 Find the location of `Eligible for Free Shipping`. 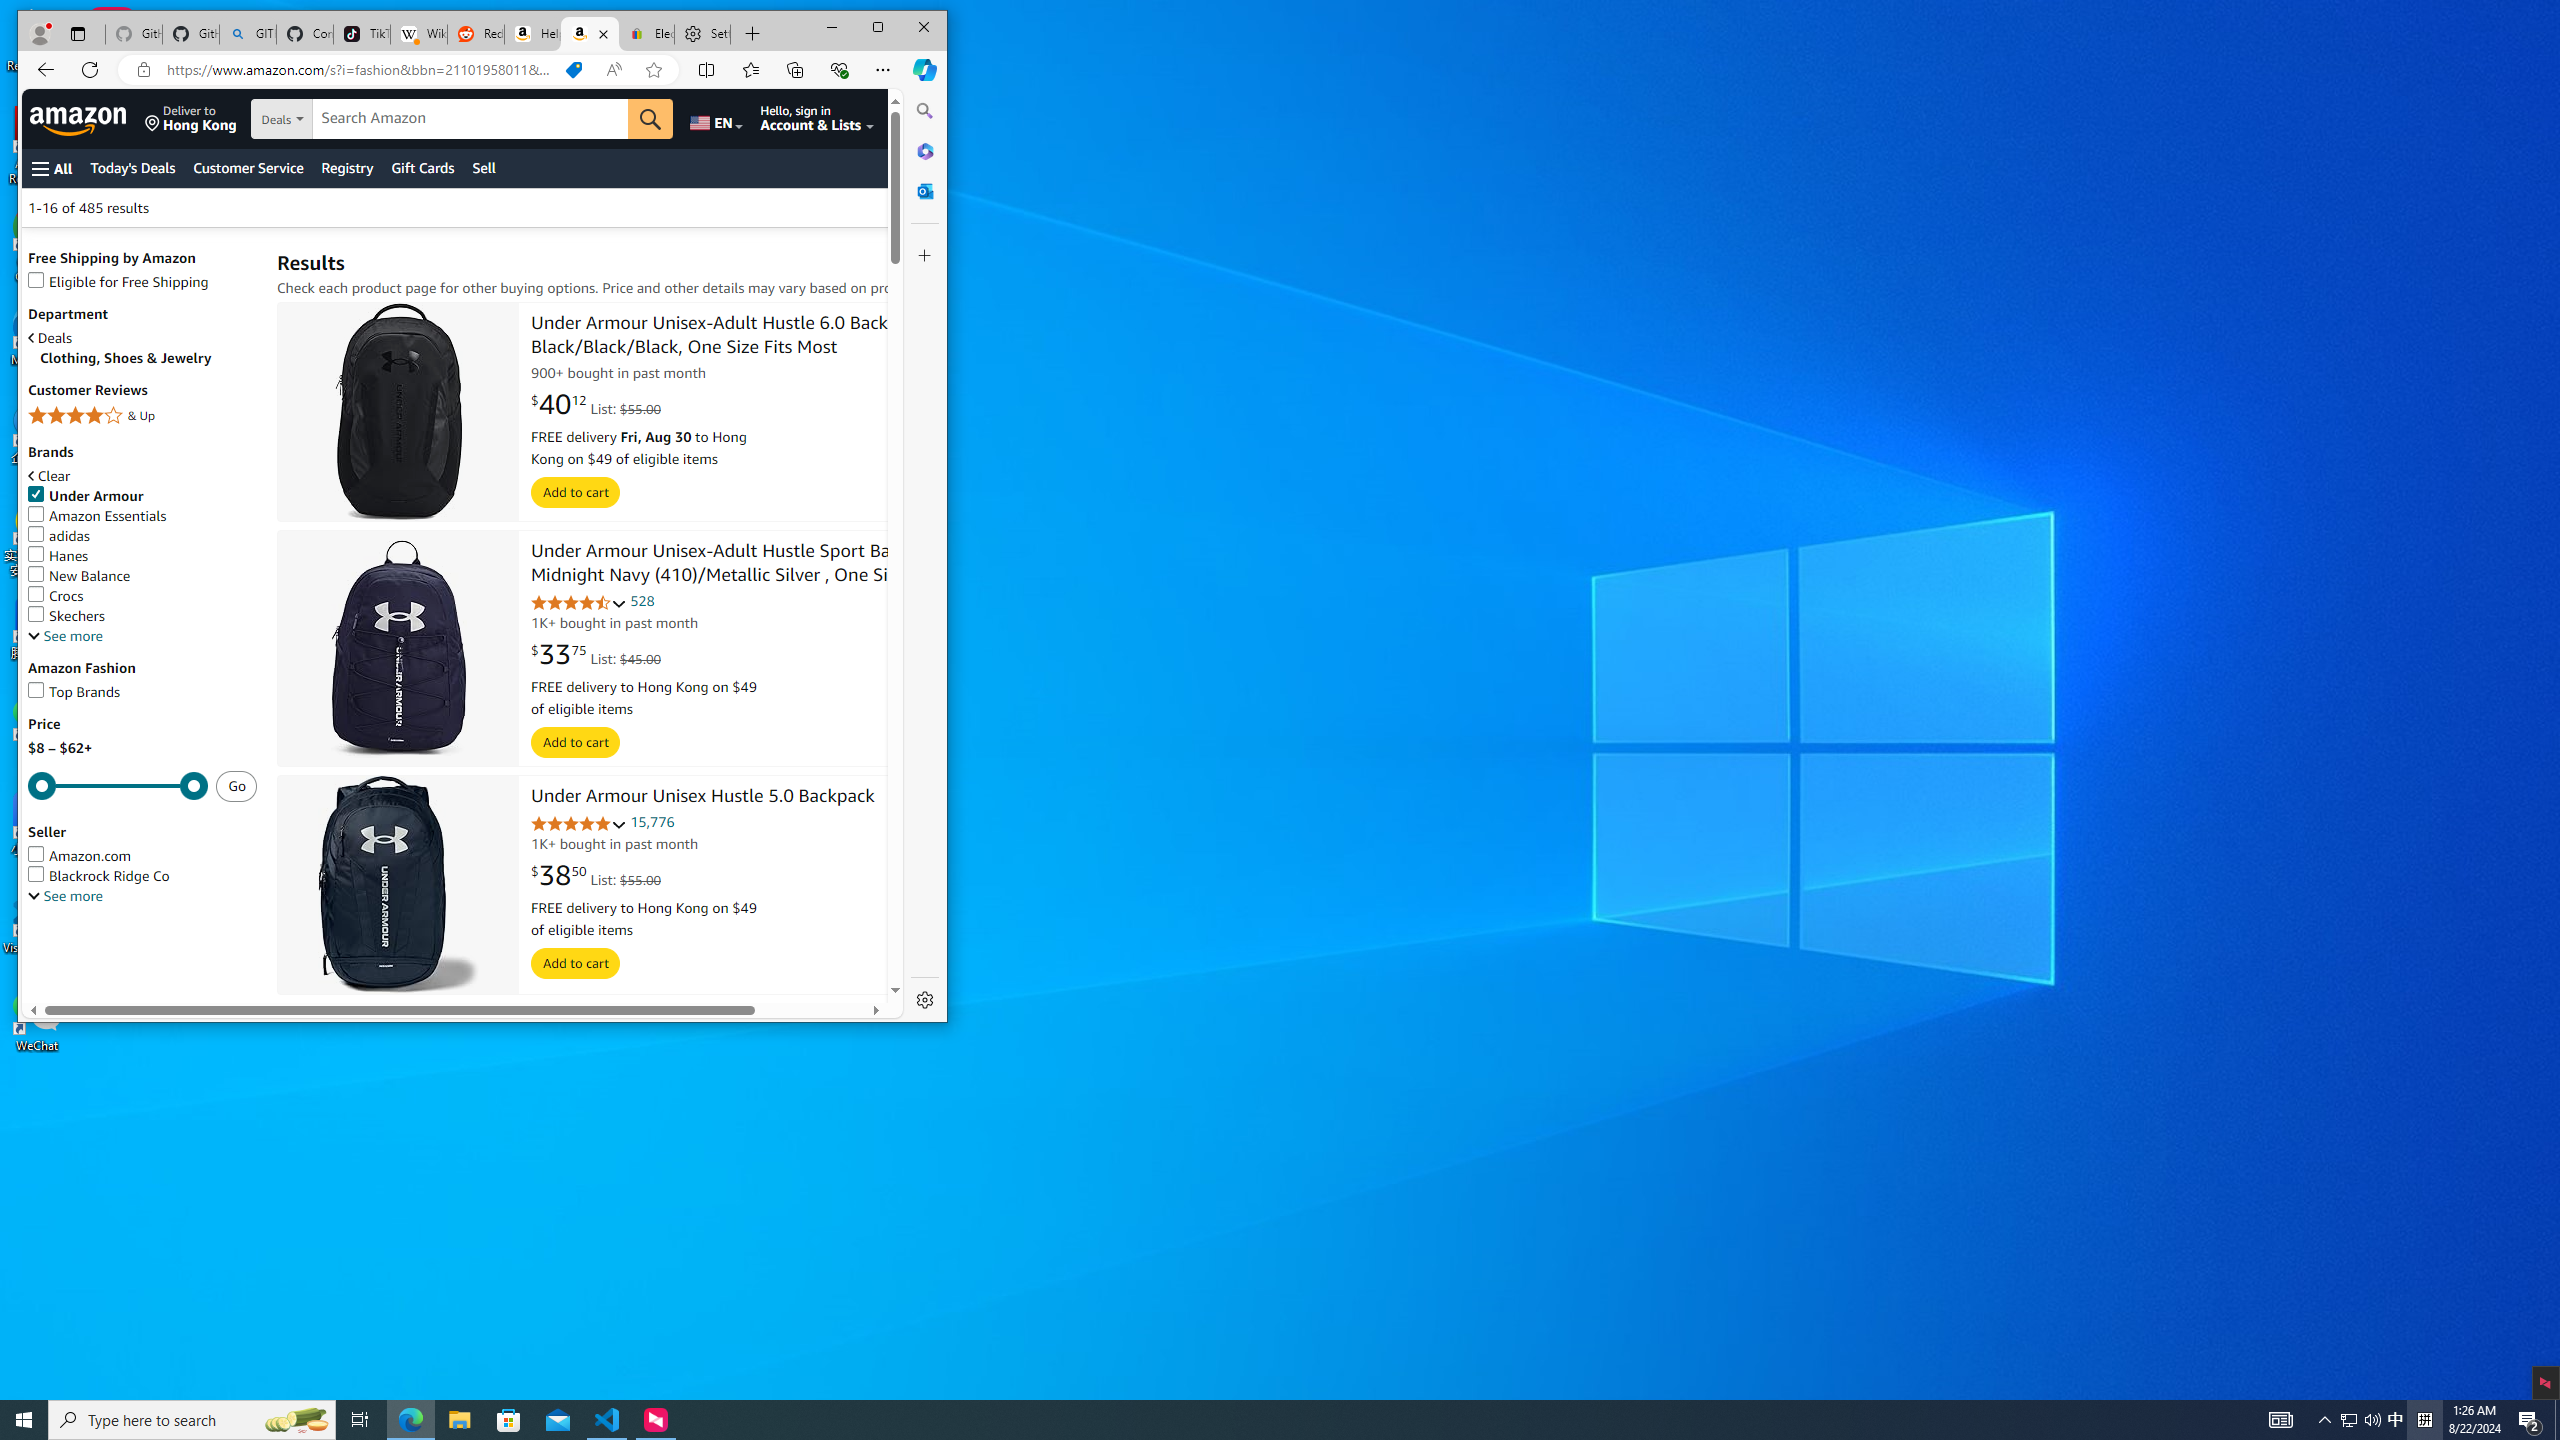

Eligible for Free Shipping is located at coordinates (2348, 1420).